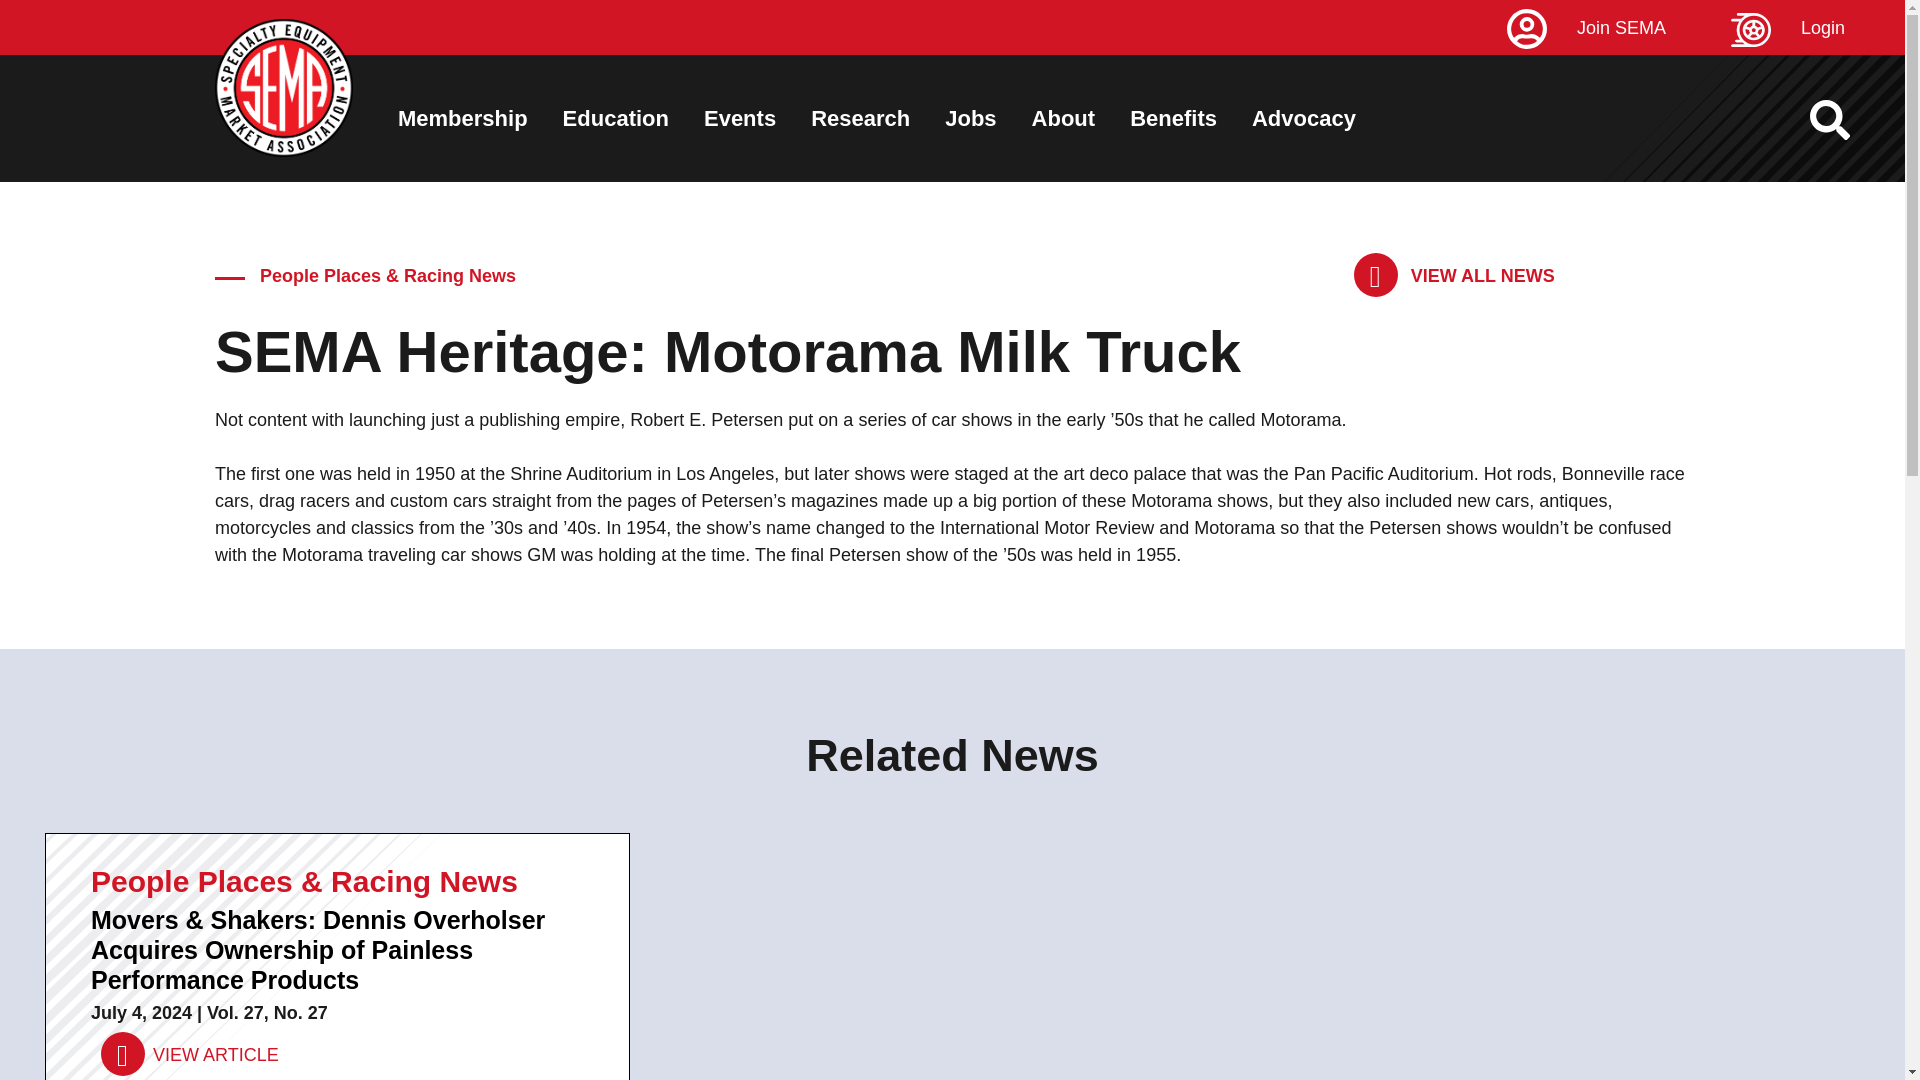 This screenshot has width=1920, height=1080. What do you see at coordinates (615, 118) in the screenshot?
I see `Education` at bounding box center [615, 118].